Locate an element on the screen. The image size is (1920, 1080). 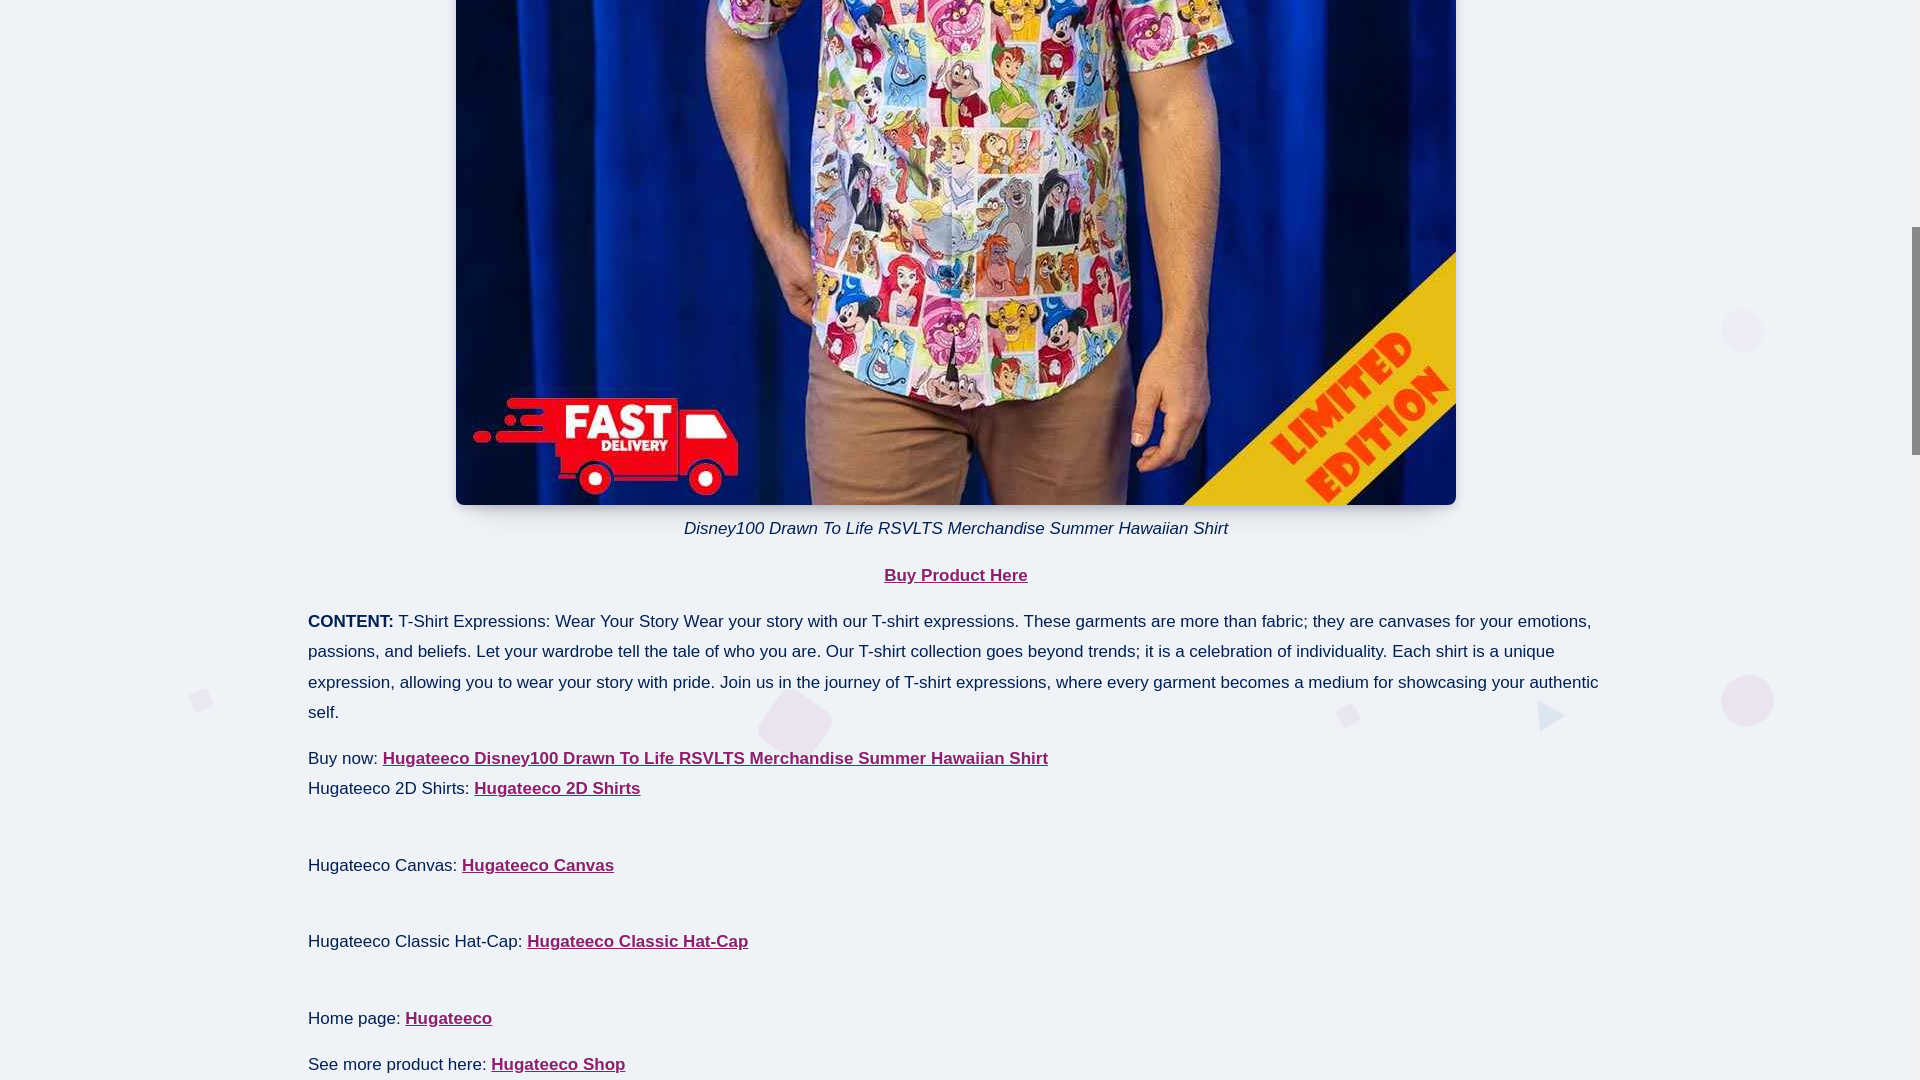
Hugateeco Classic Hat-Cap is located at coordinates (637, 942).